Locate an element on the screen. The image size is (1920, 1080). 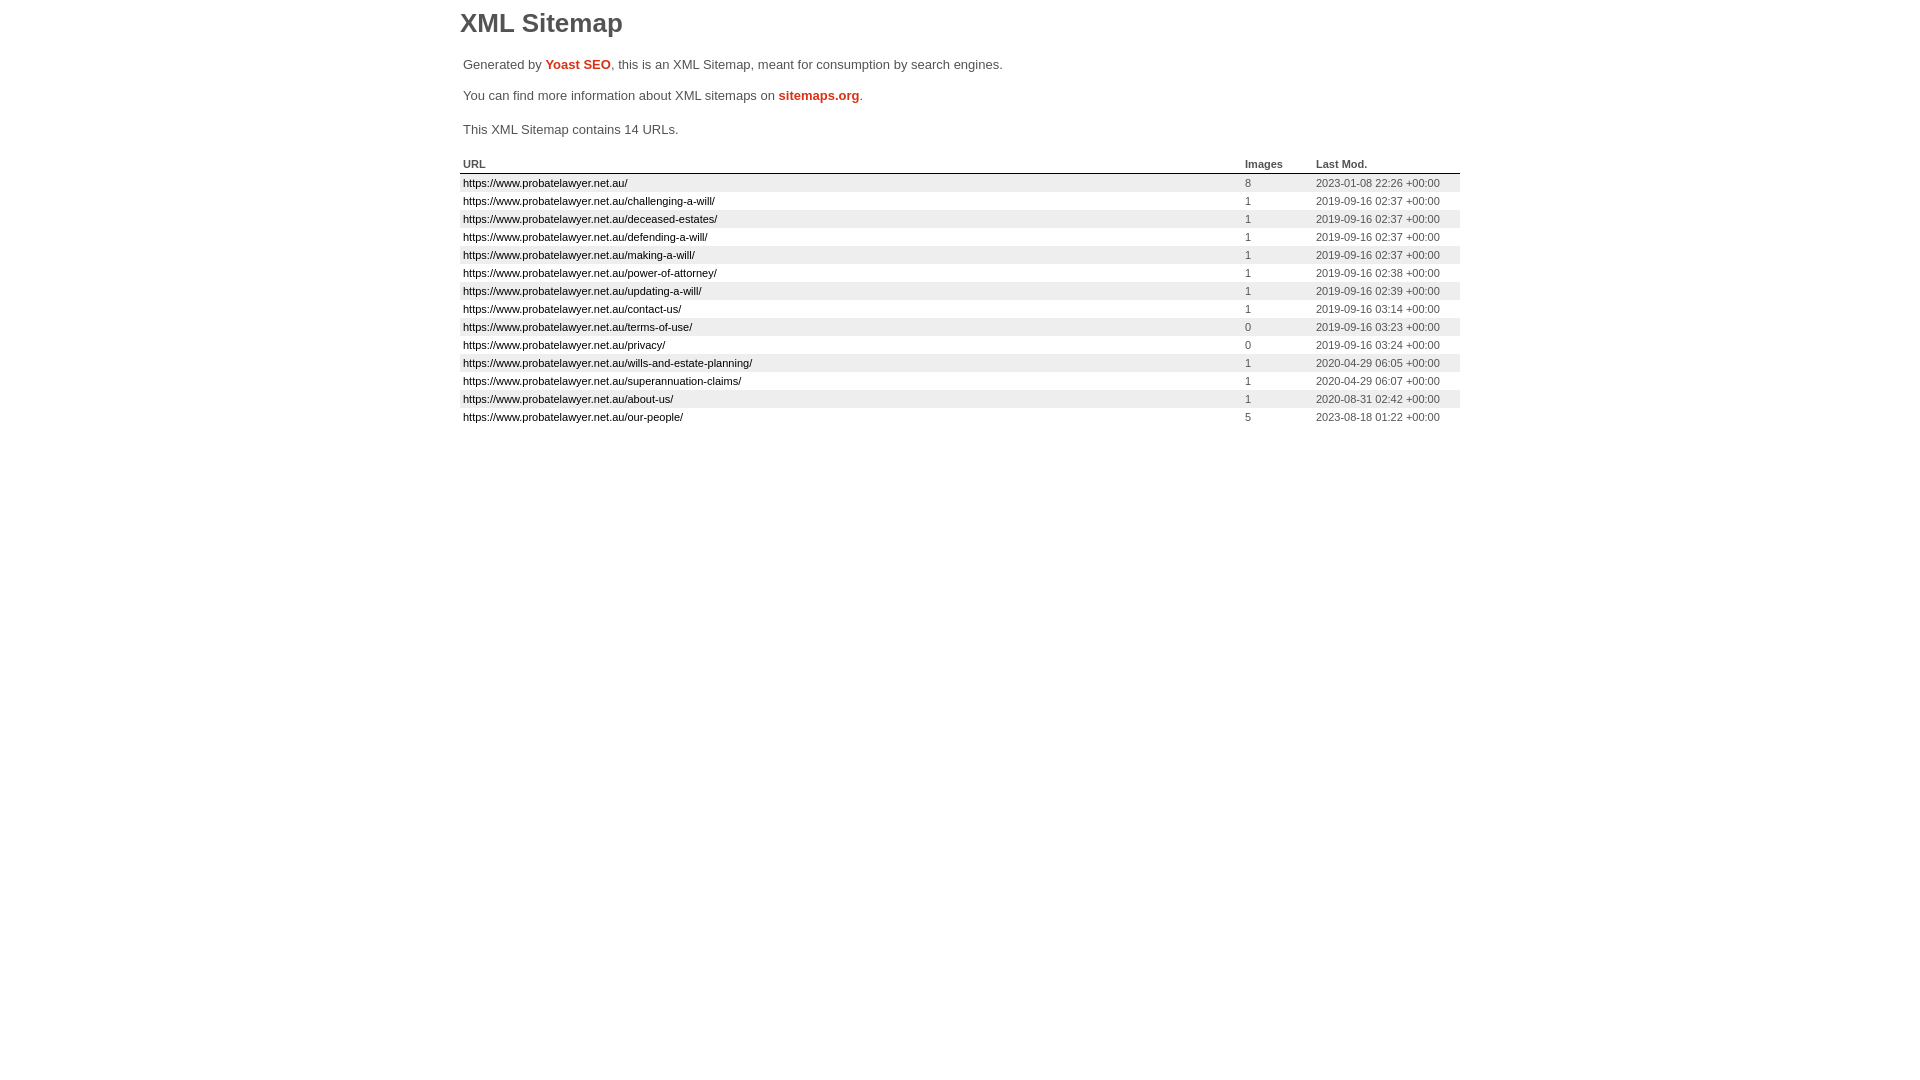
https://www.probatelawyer.net.au/contact-us/ is located at coordinates (572, 309).